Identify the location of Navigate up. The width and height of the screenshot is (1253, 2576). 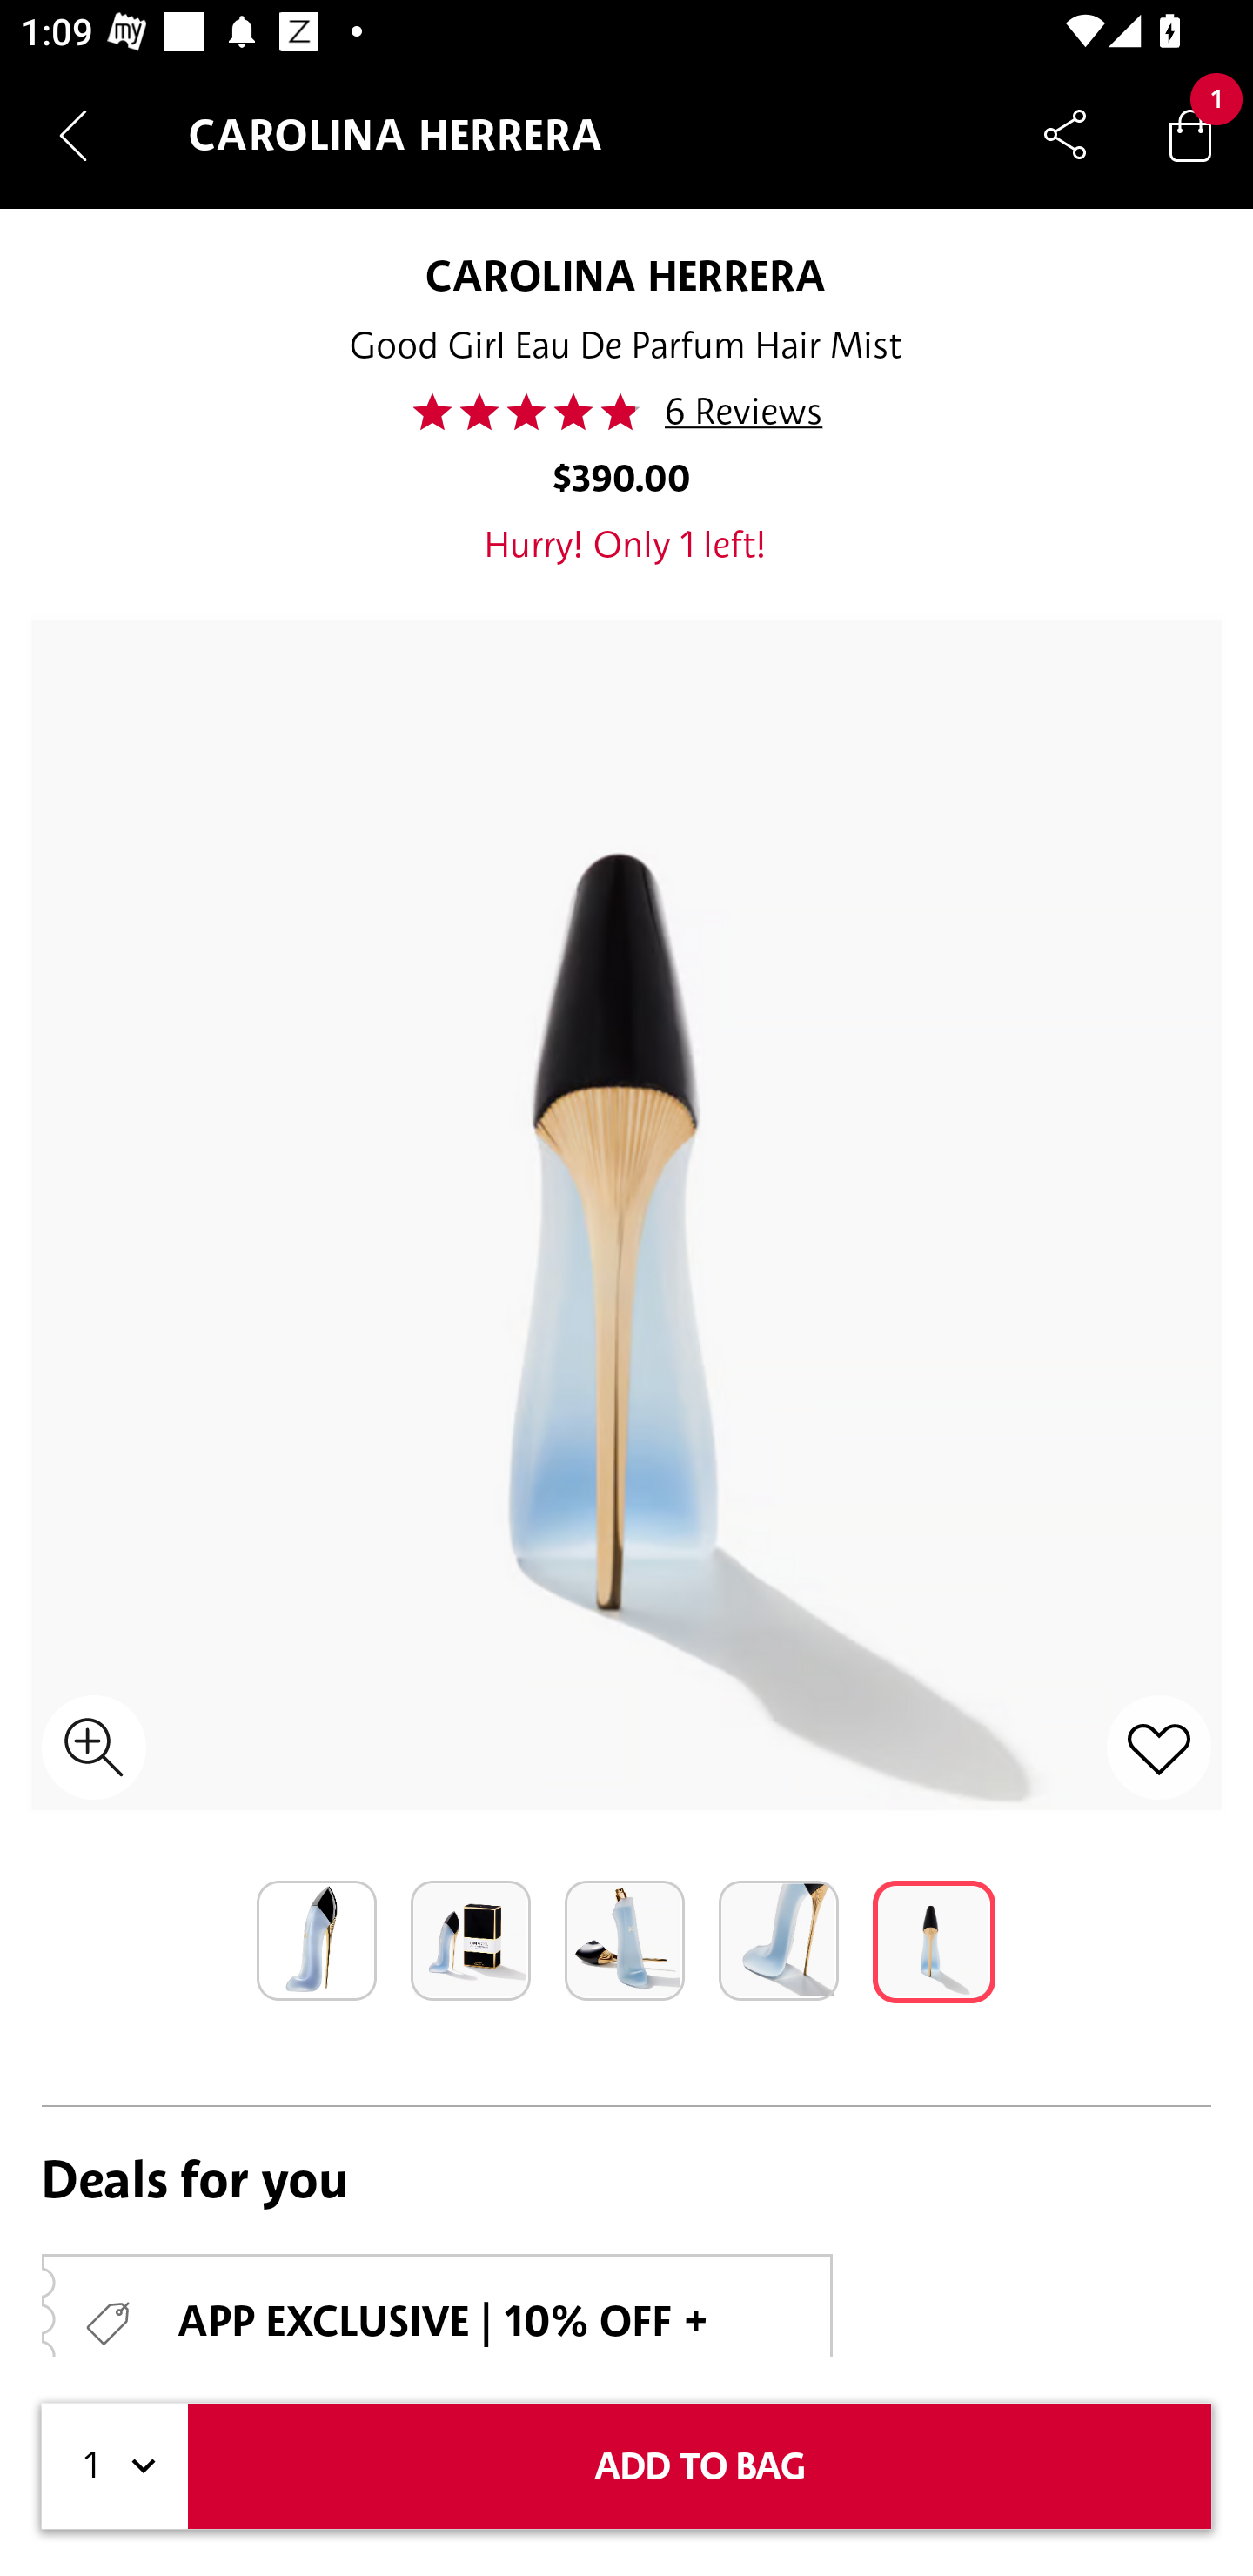
(73, 135).